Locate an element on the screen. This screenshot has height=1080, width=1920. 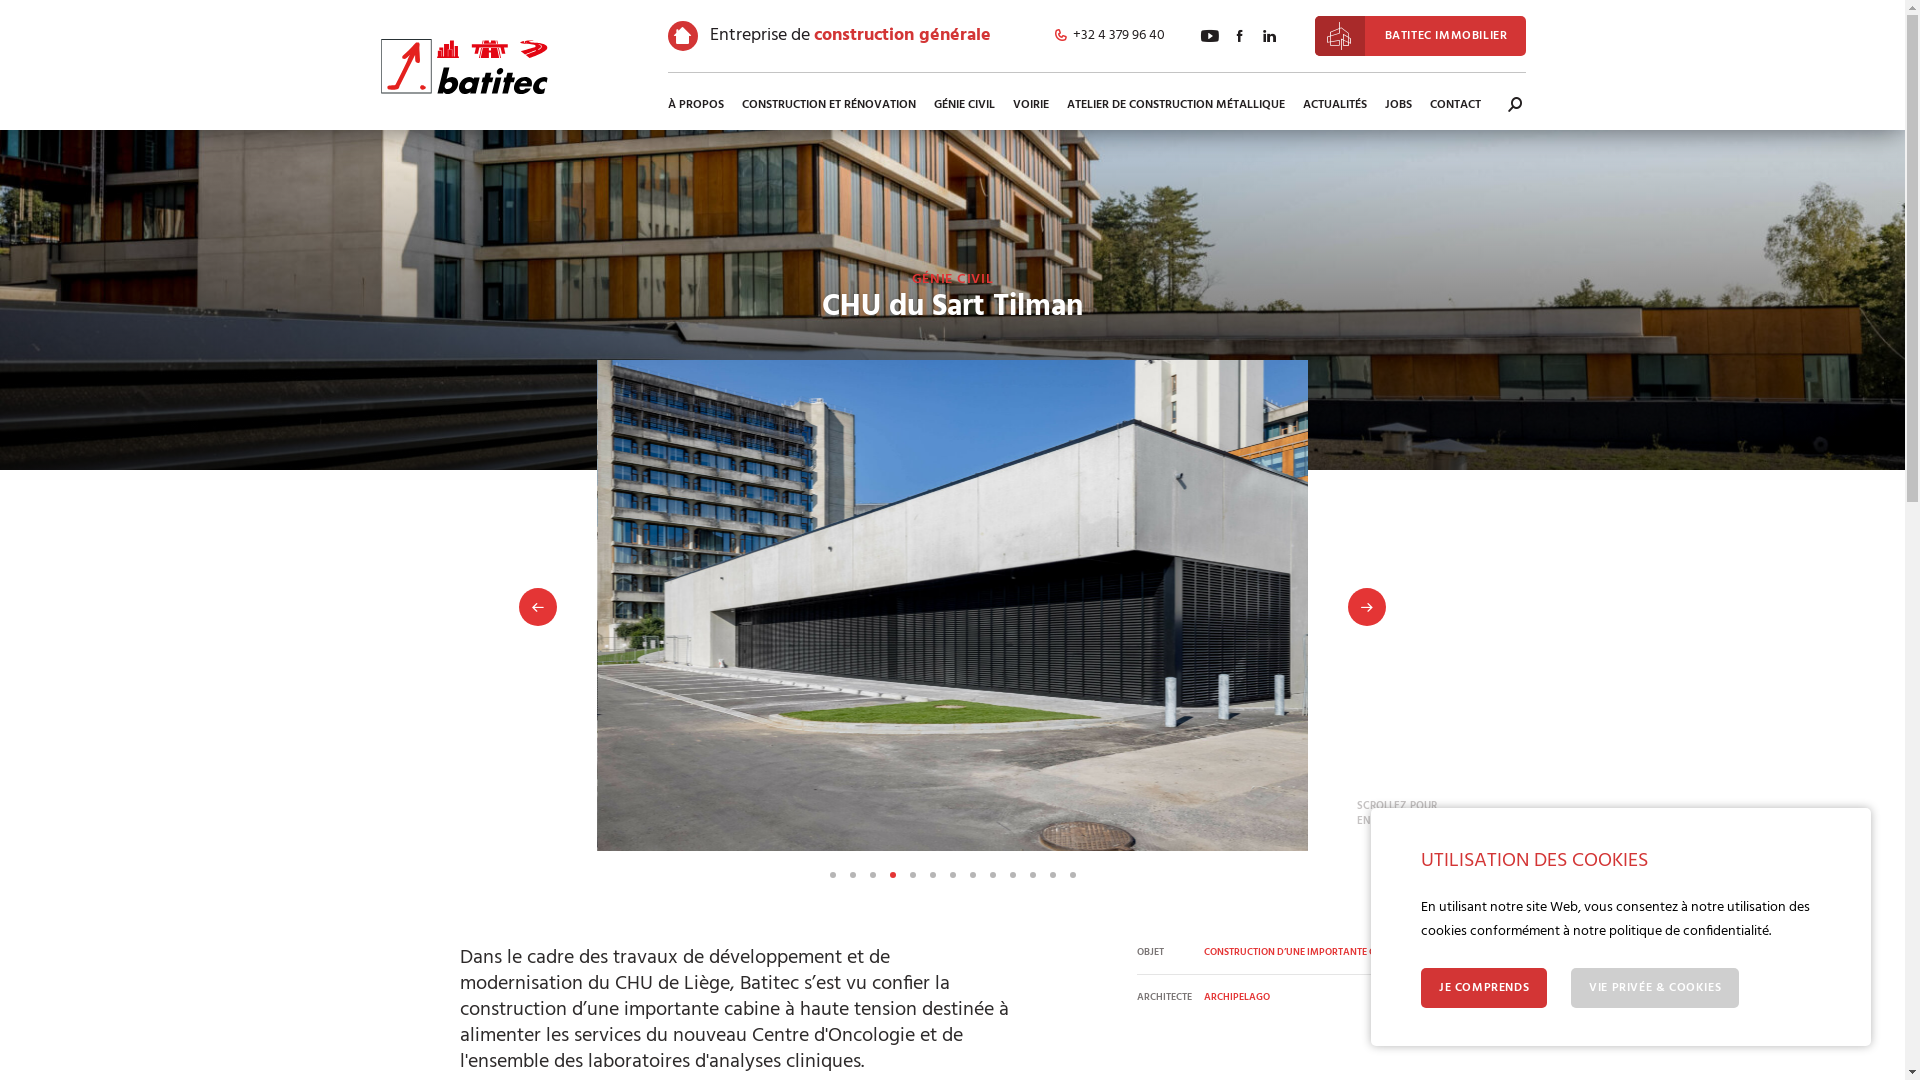
JOBS is located at coordinates (1398, 105).